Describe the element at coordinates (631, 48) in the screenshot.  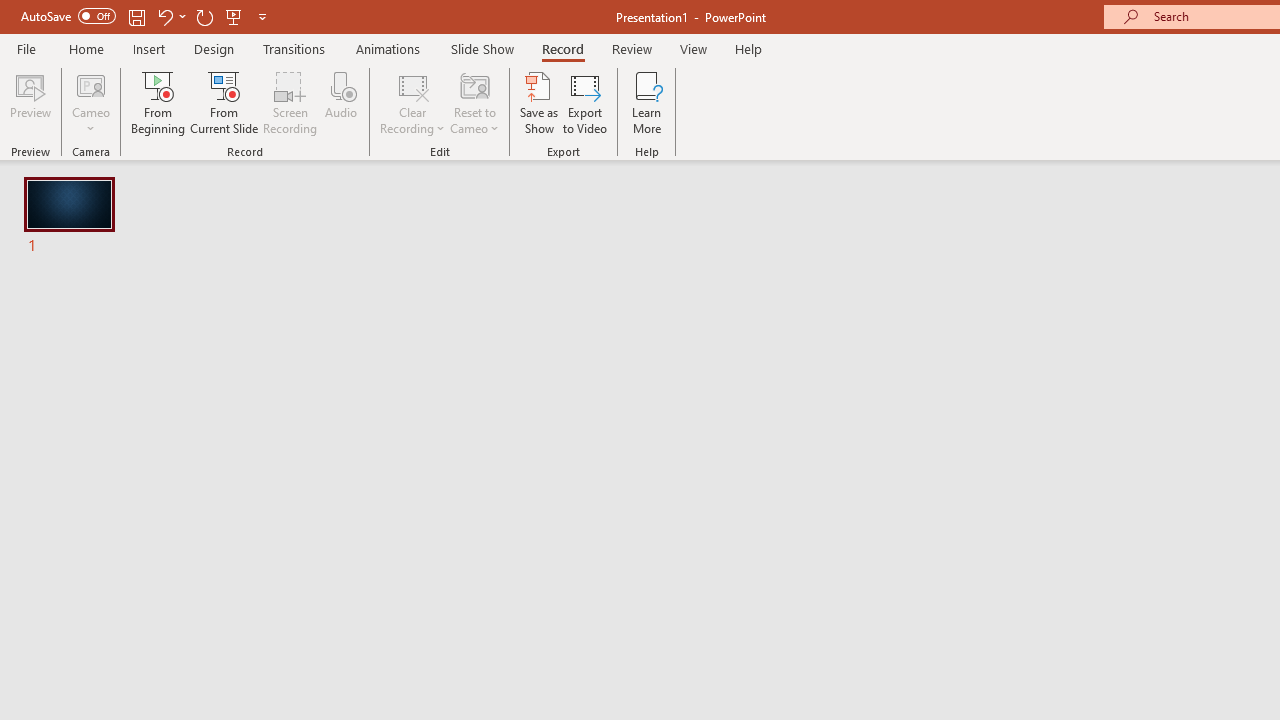
I see `Review` at that location.